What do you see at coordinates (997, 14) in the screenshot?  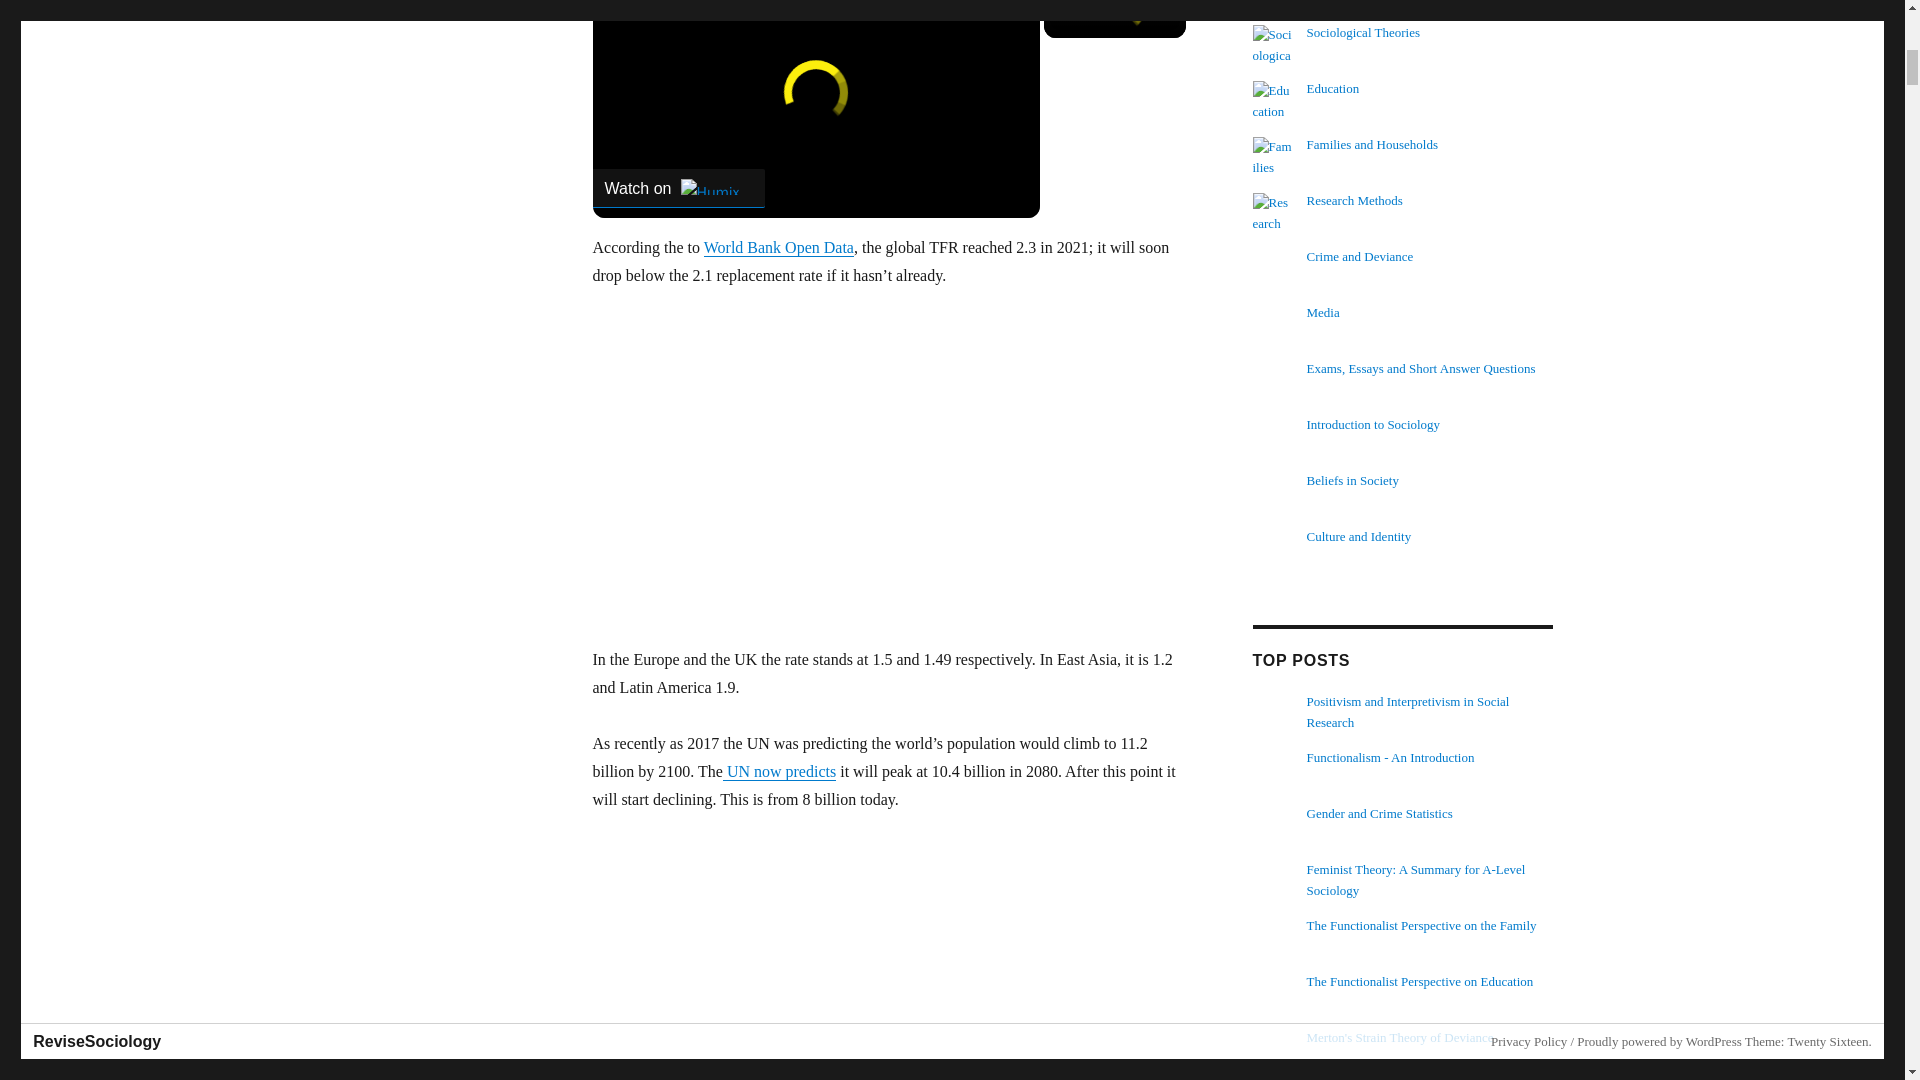 I see `Share` at bounding box center [997, 14].